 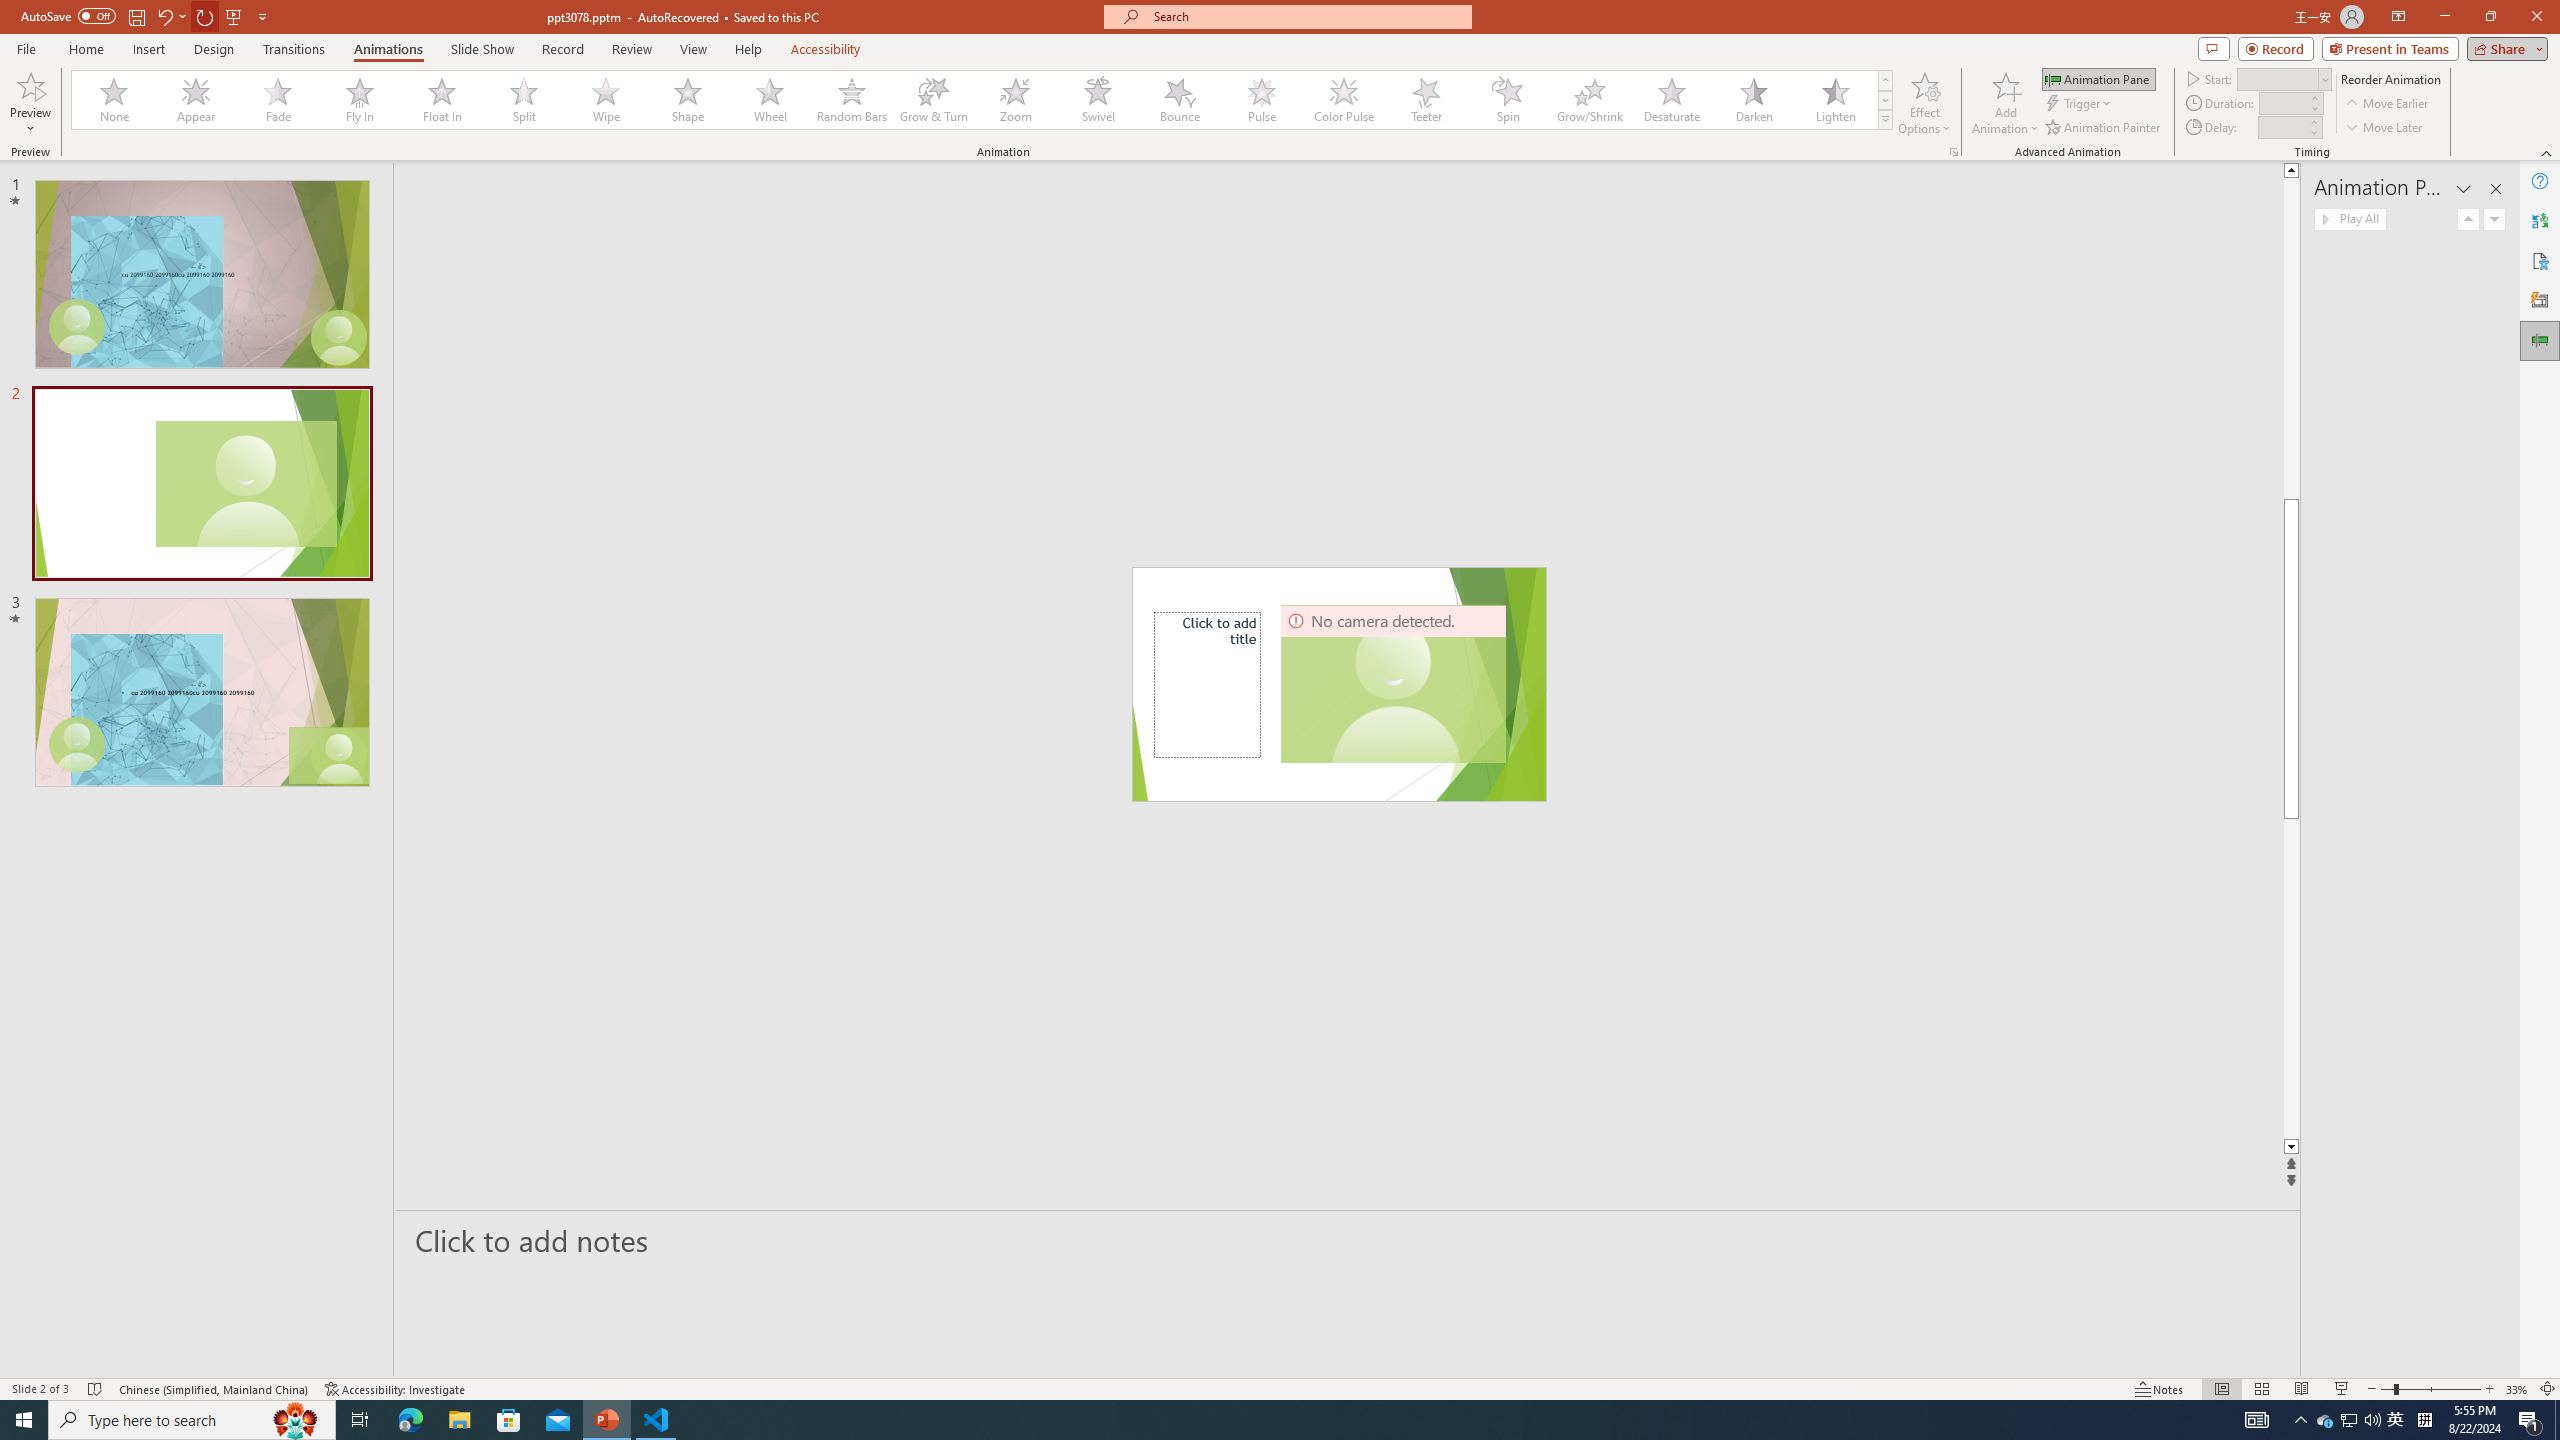 I want to click on Animation Pane, so click(x=2540, y=341).